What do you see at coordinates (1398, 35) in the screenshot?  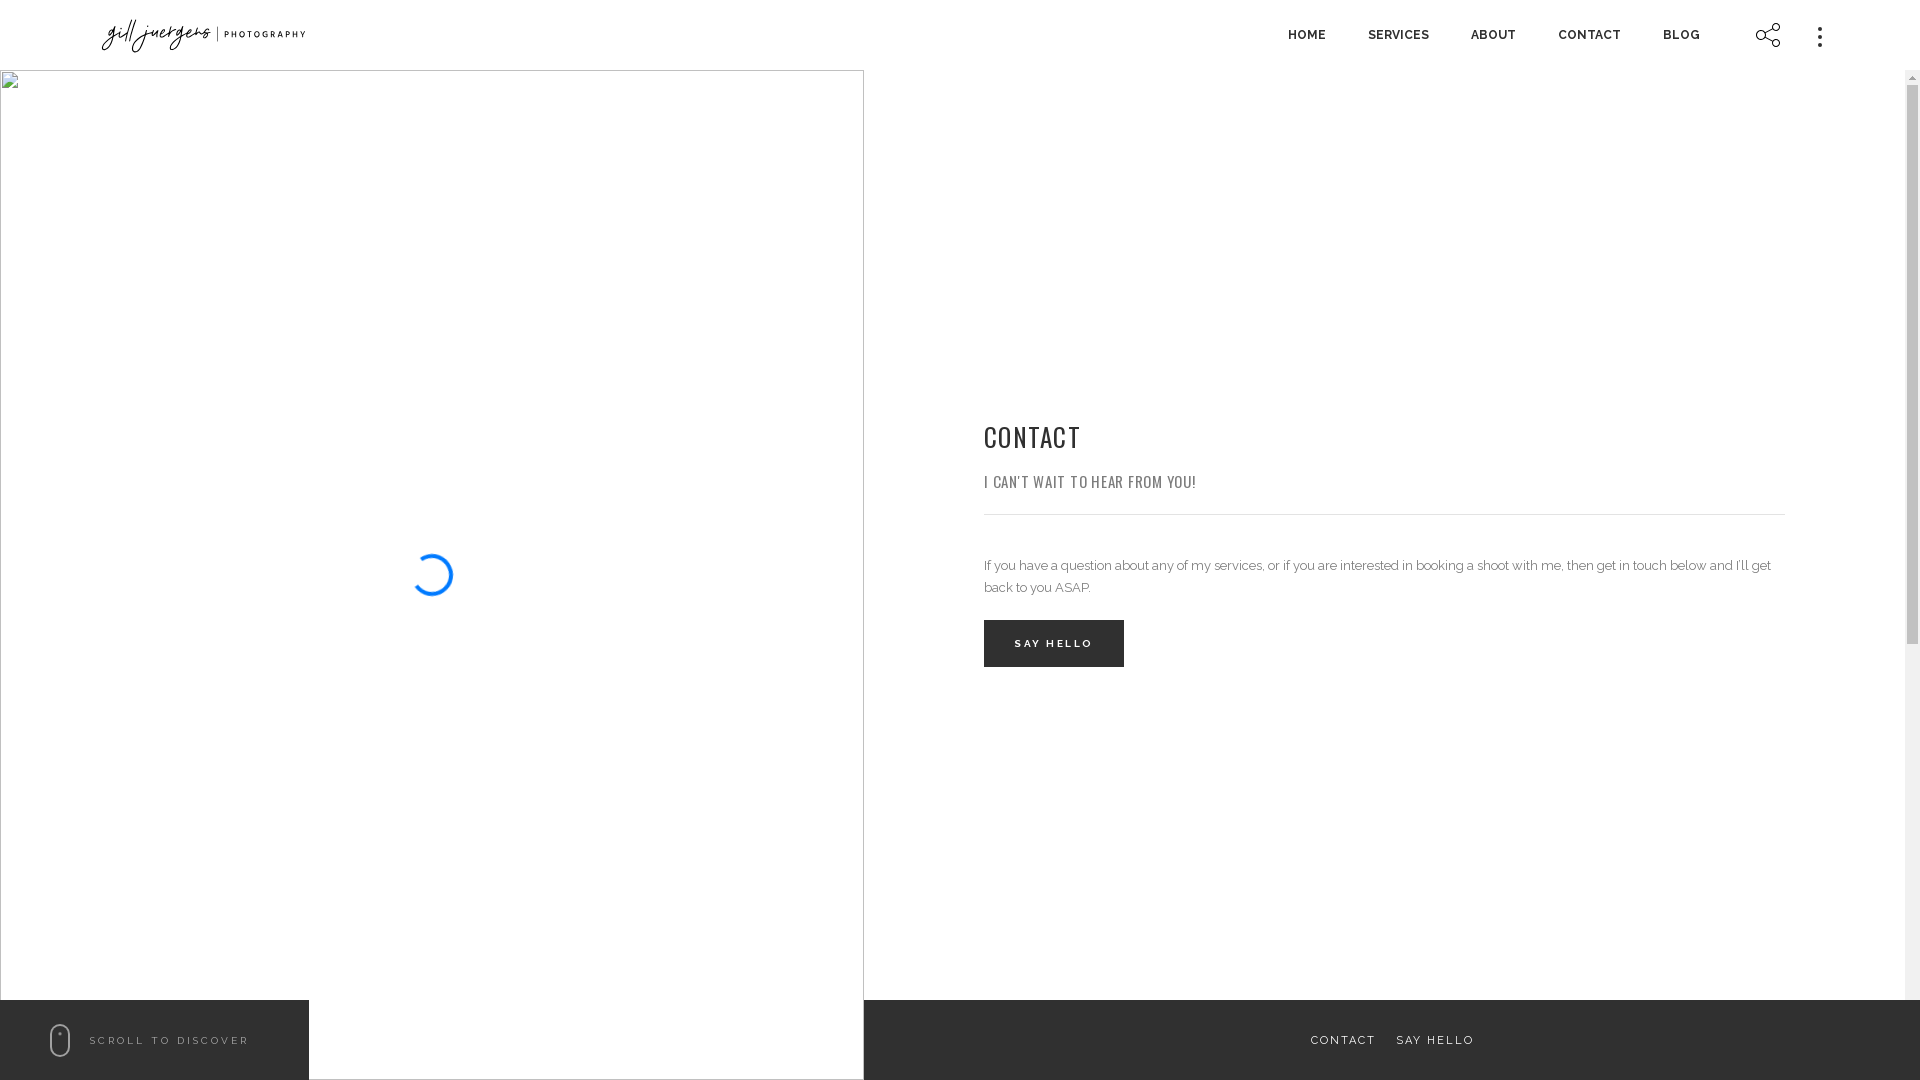 I see `SERVICES` at bounding box center [1398, 35].